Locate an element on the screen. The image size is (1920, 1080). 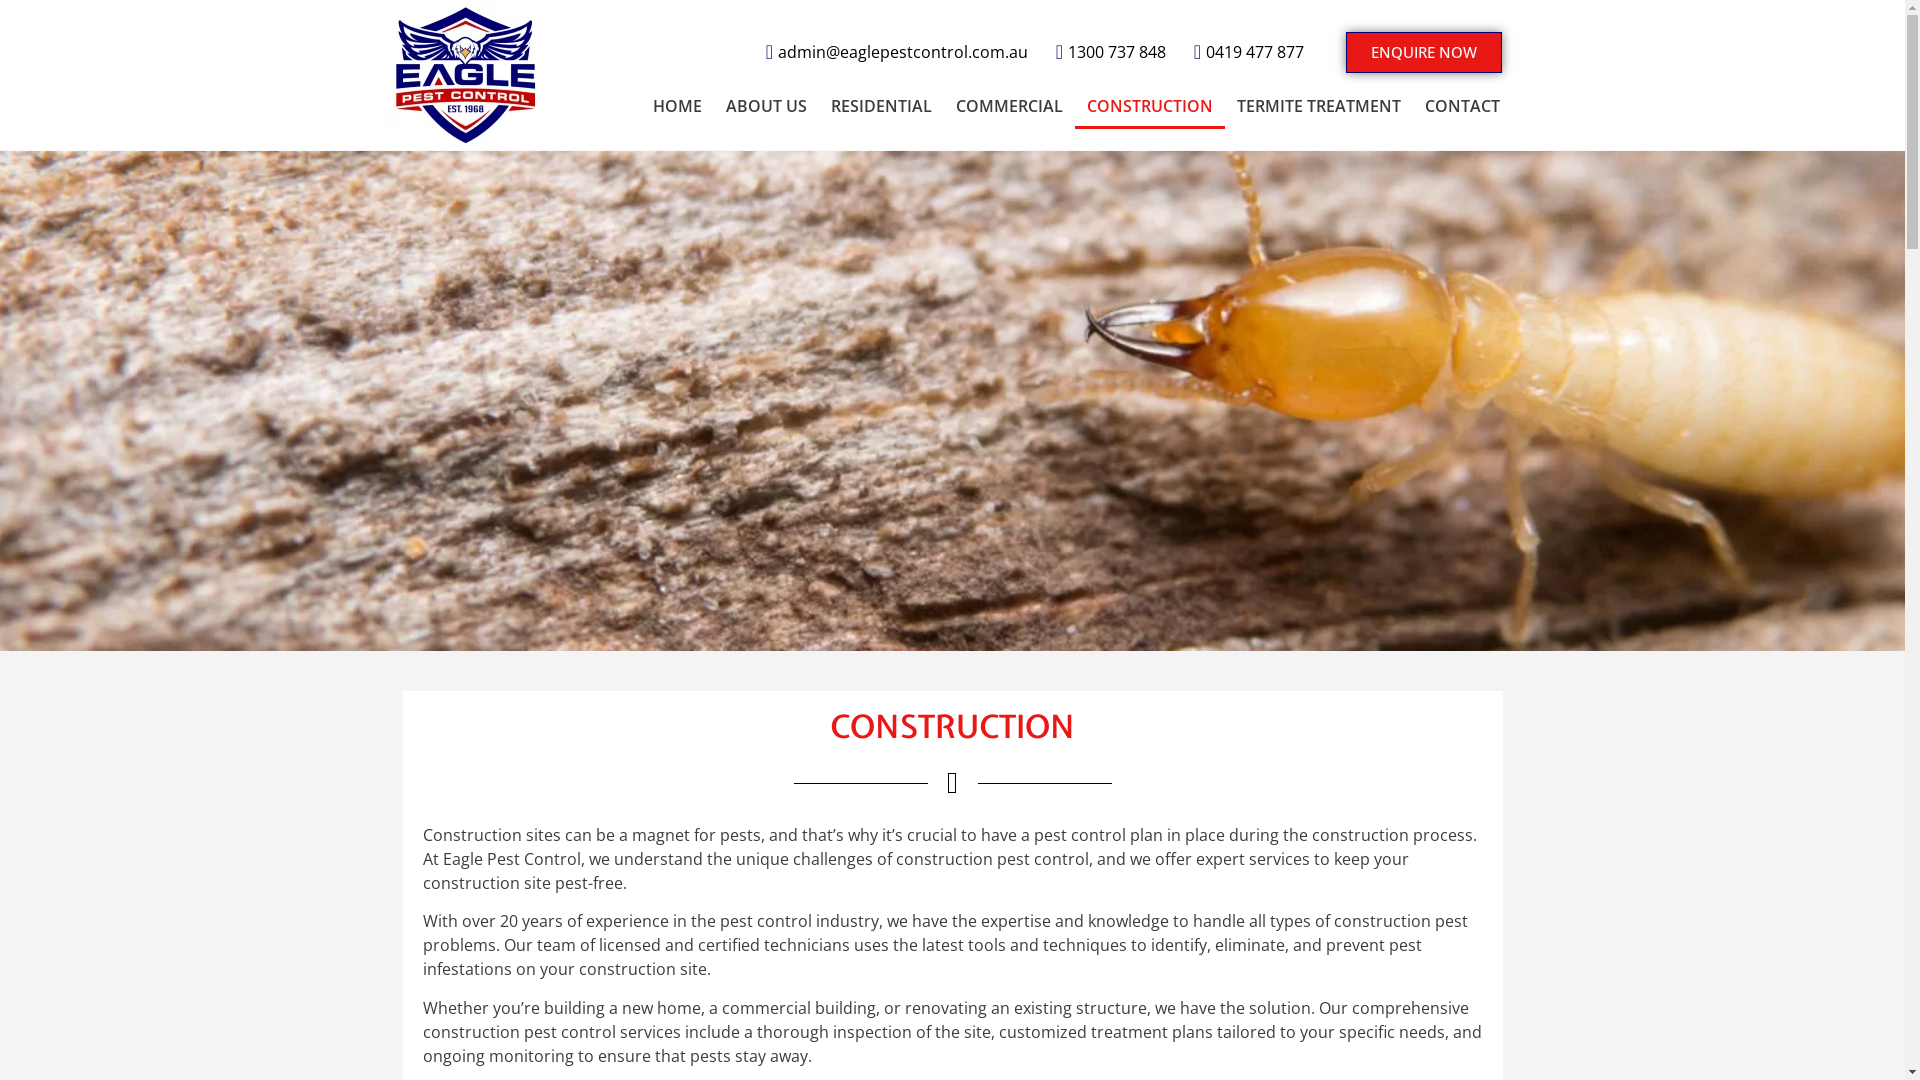
ENQUIRE NOW is located at coordinates (1424, 52).